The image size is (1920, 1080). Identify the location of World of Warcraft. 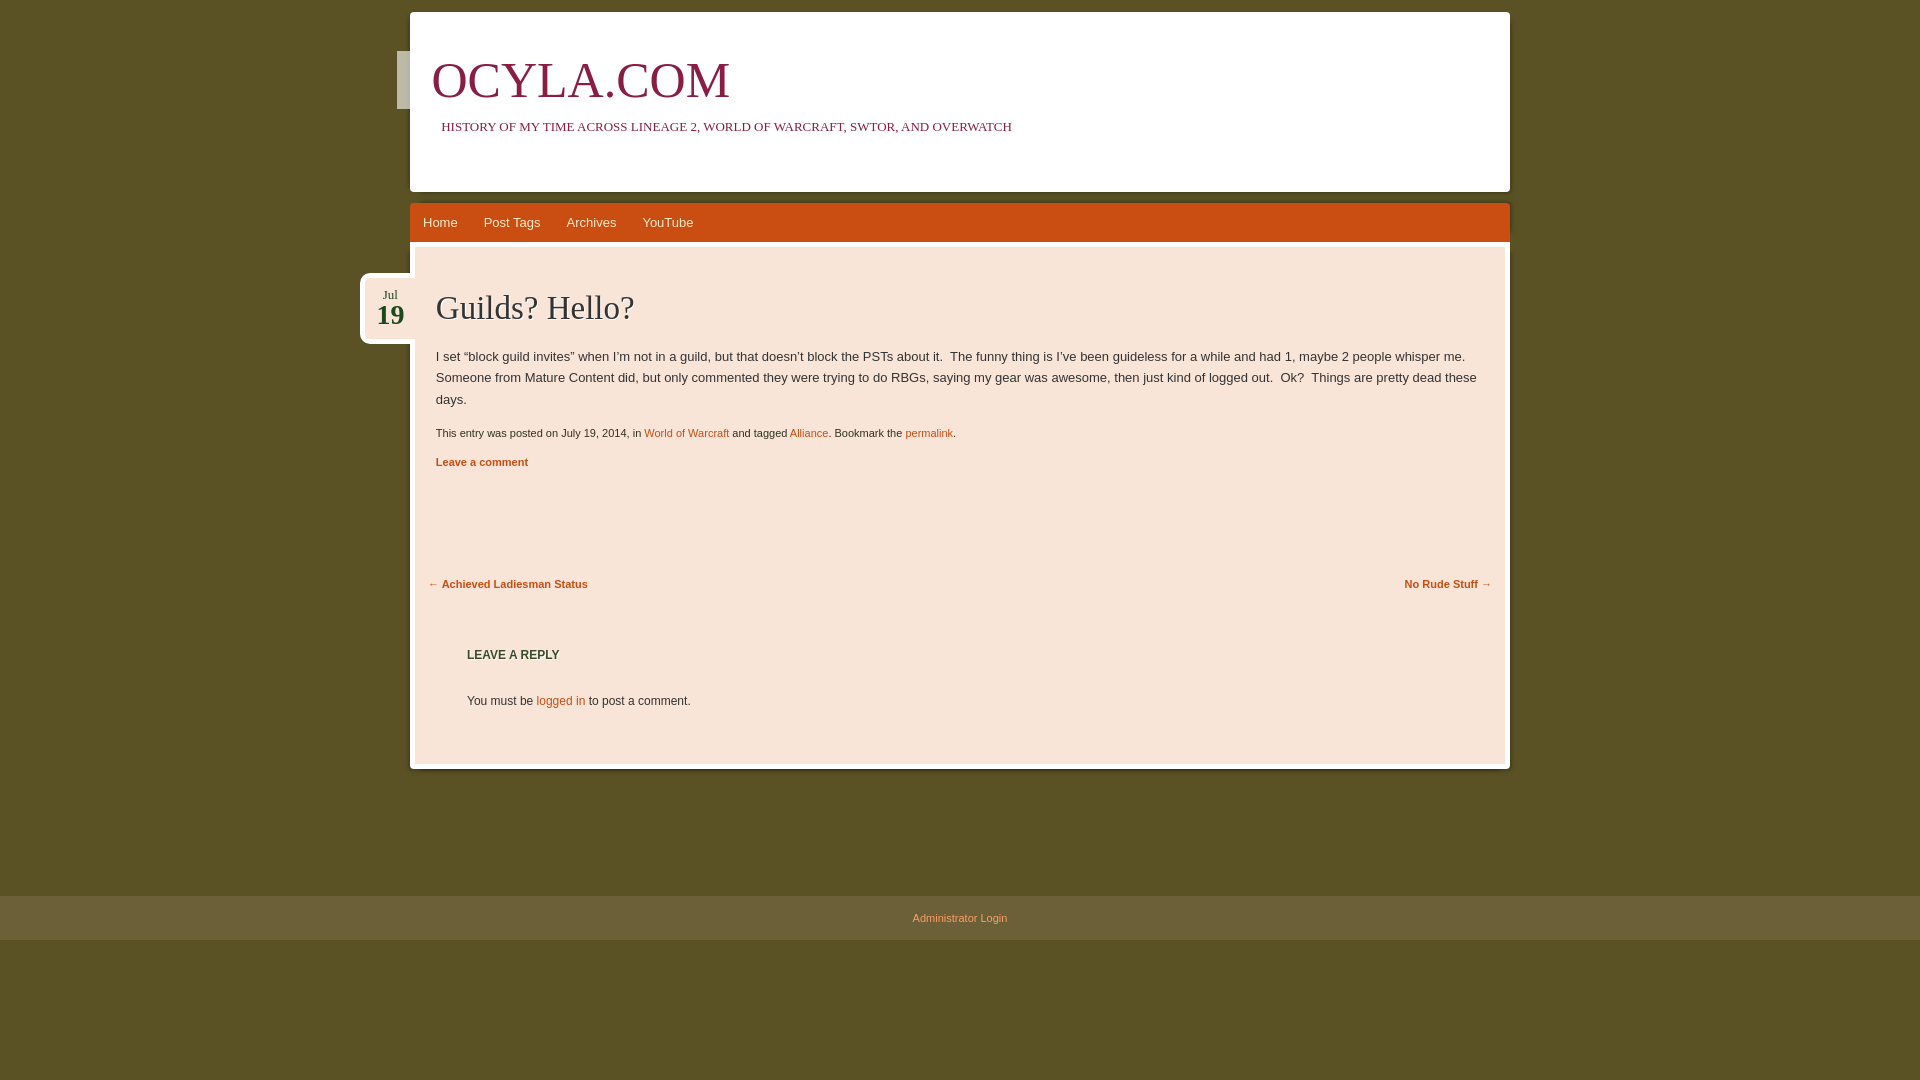
(580, 80).